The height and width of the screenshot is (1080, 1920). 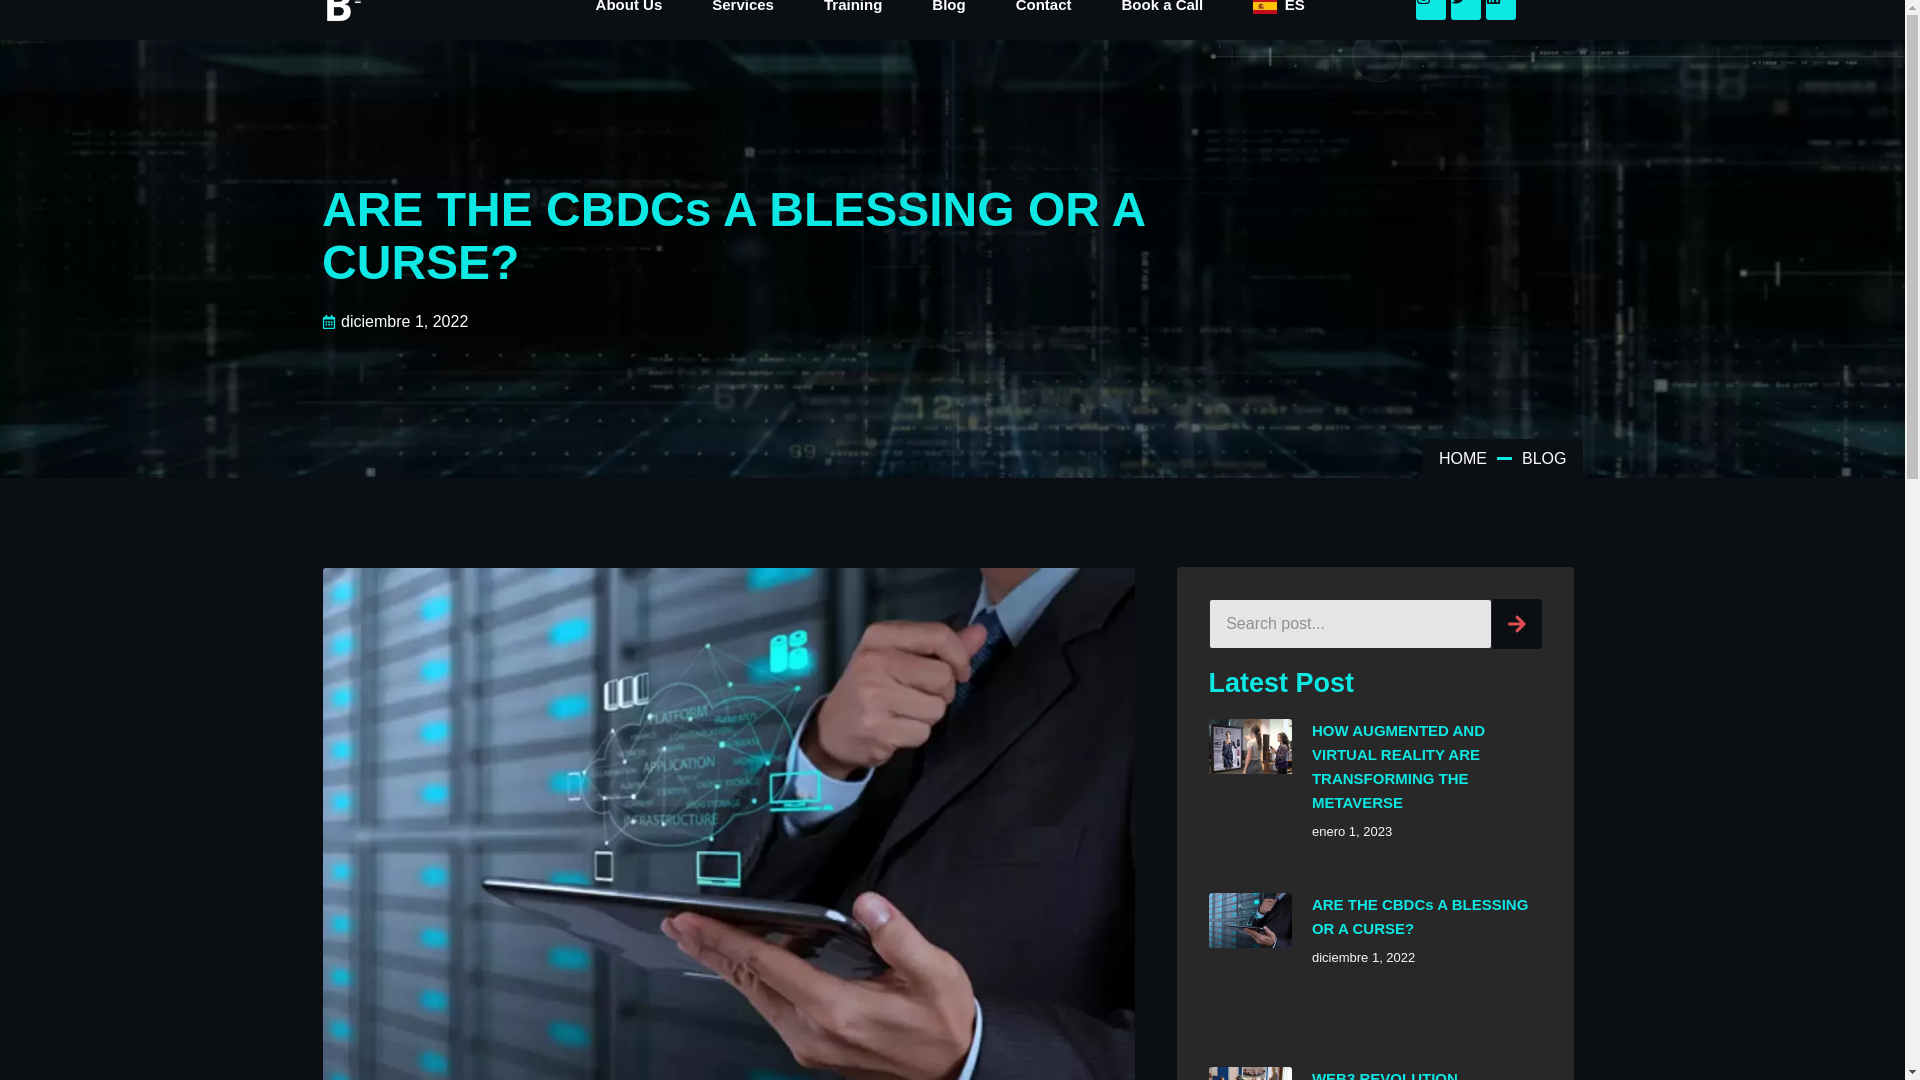 What do you see at coordinates (1544, 458) in the screenshot?
I see `BLOG` at bounding box center [1544, 458].